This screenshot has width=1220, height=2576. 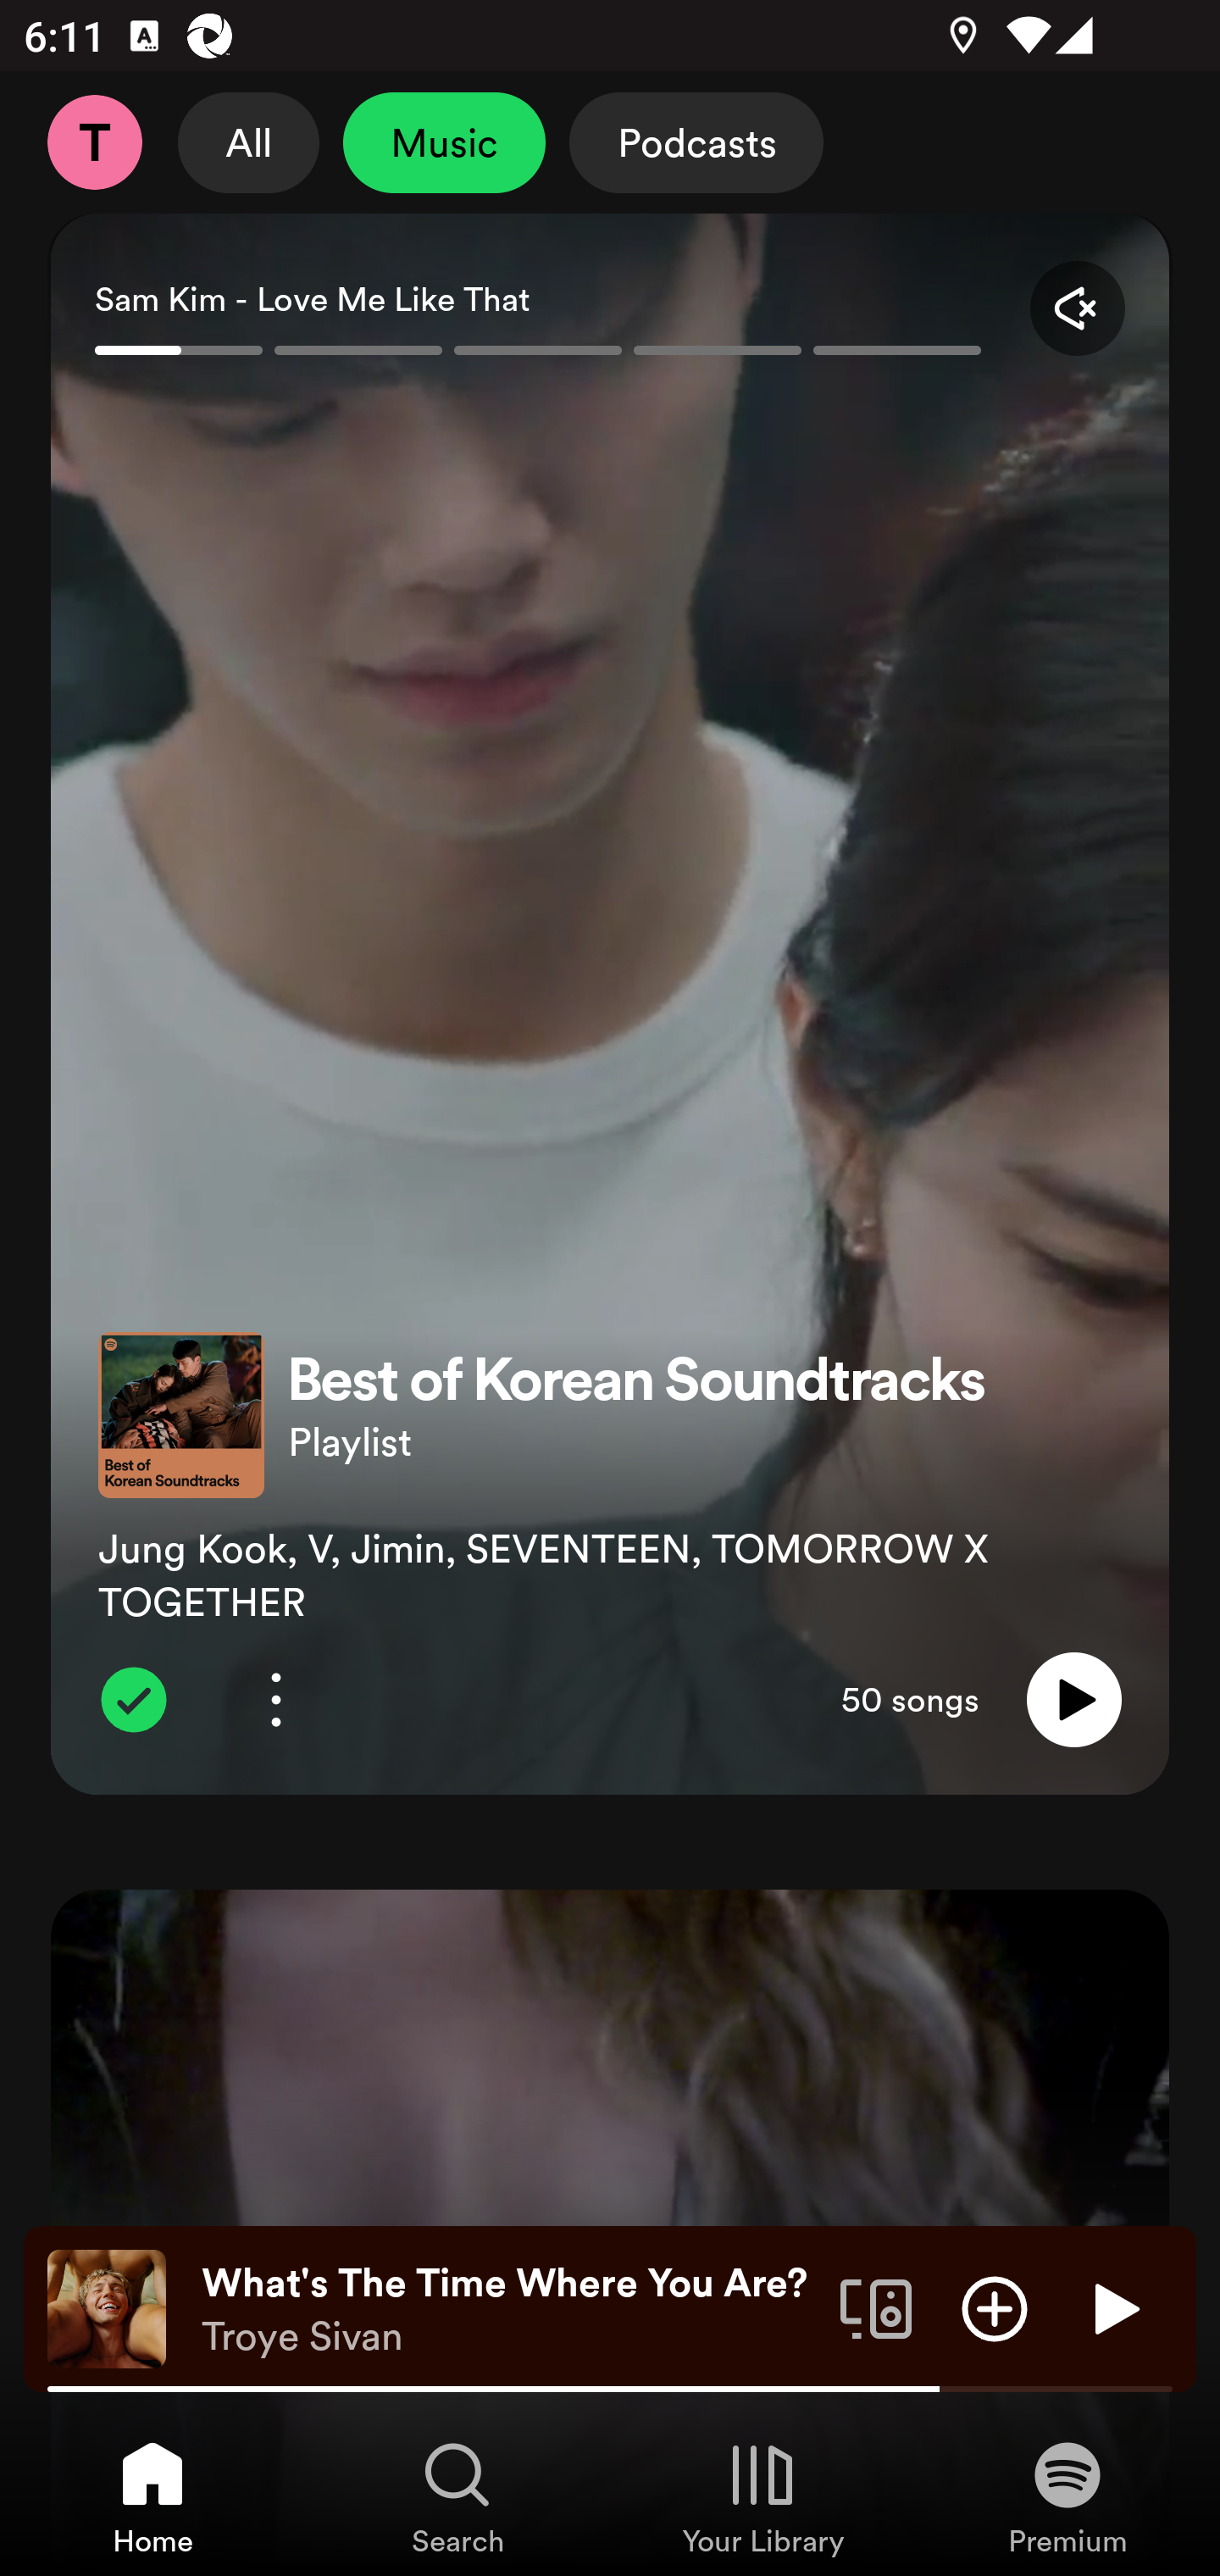 What do you see at coordinates (444, 142) in the screenshot?
I see `Music Unselect Music` at bounding box center [444, 142].